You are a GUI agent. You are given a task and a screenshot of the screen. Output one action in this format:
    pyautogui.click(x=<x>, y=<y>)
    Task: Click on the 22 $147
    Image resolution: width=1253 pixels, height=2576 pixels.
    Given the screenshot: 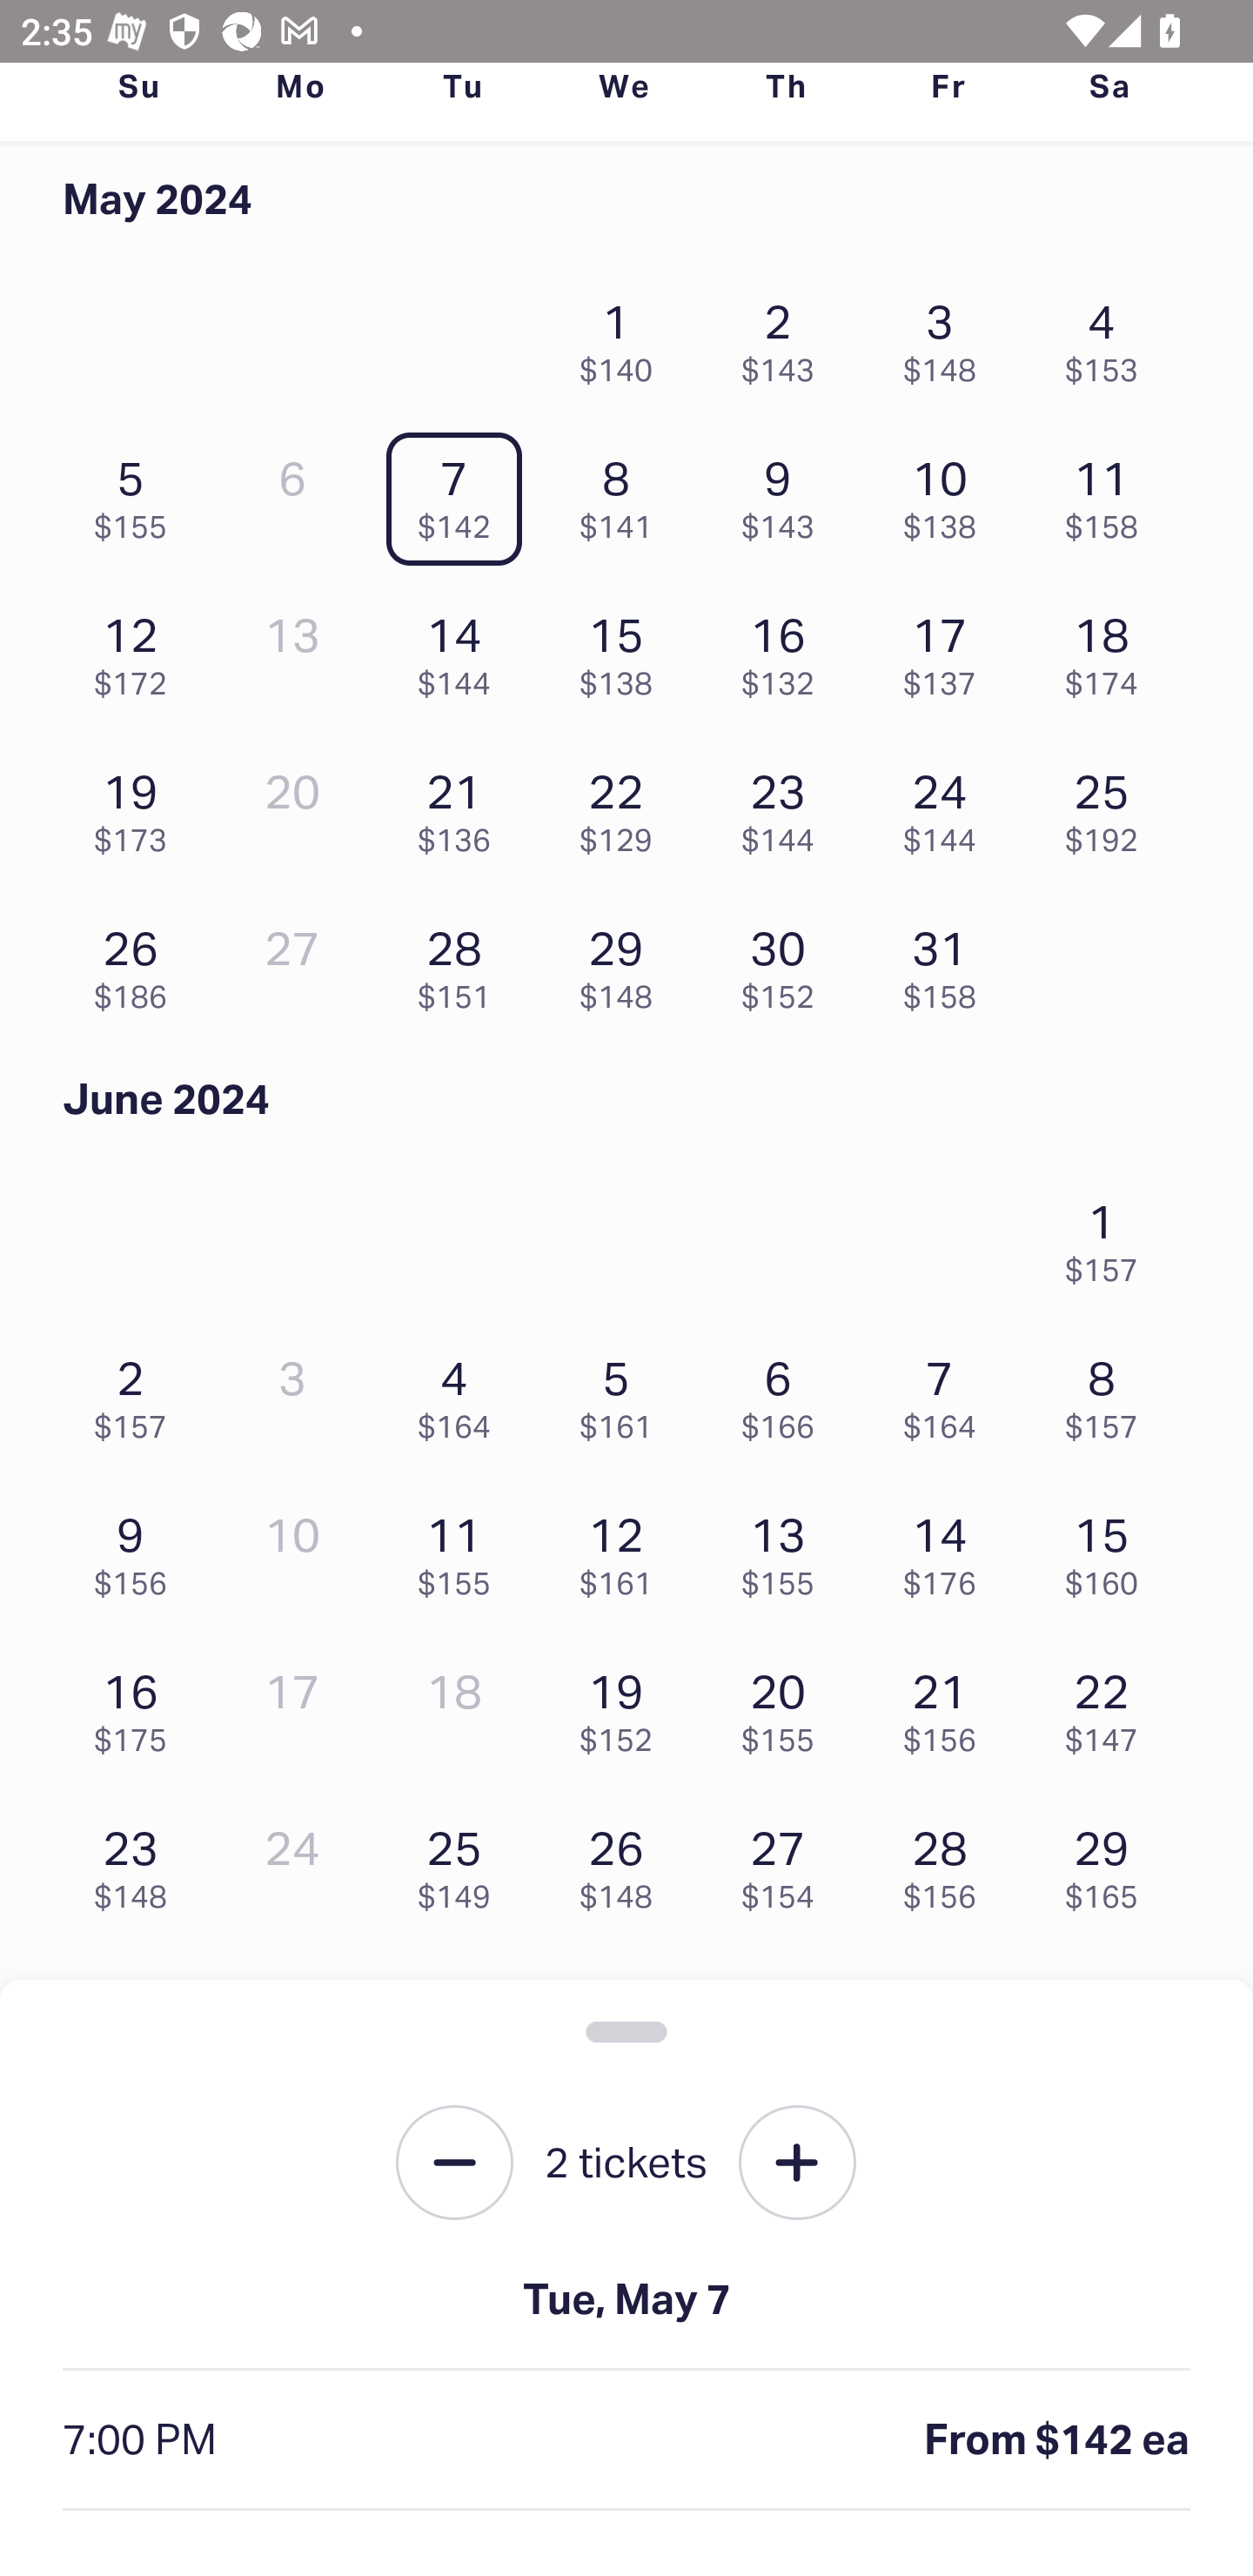 What is the action you would take?
    pyautogui.click(x=1109, y=1706)
    